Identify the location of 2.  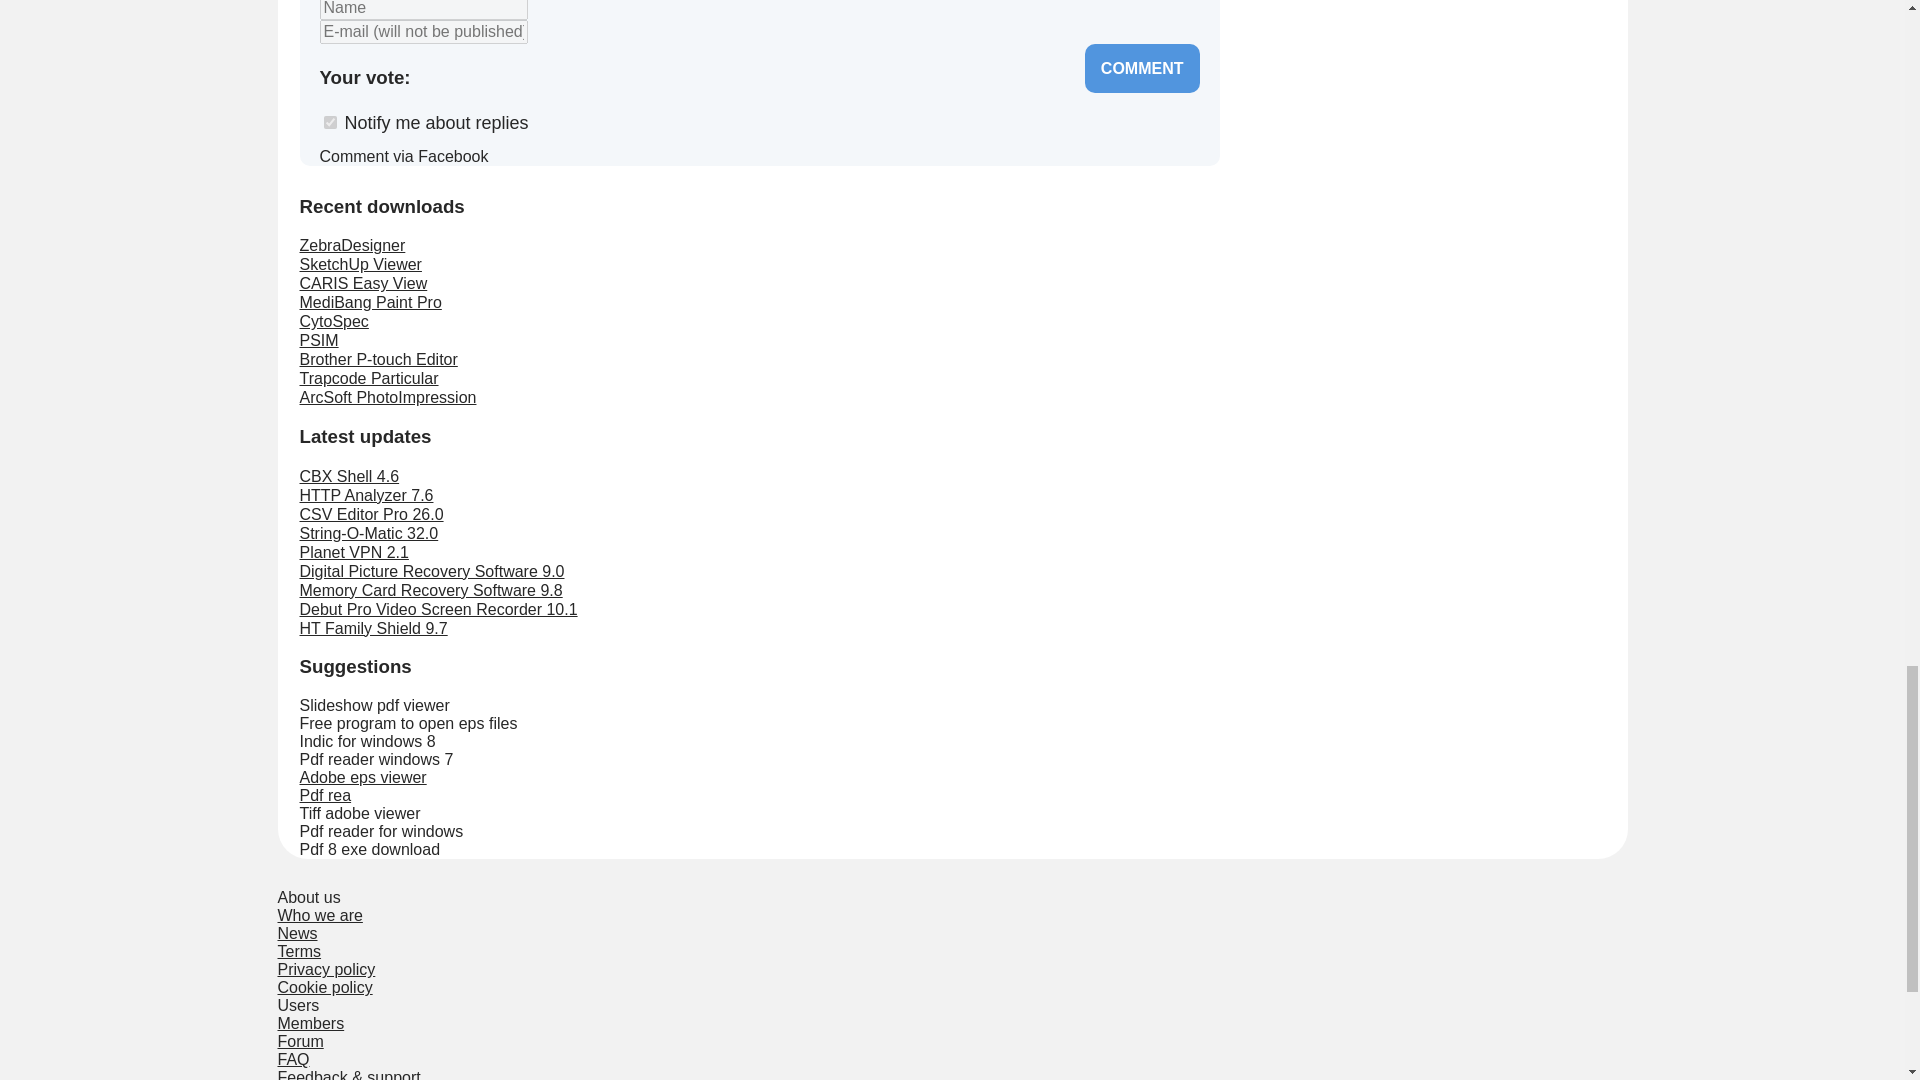
(458, 75).